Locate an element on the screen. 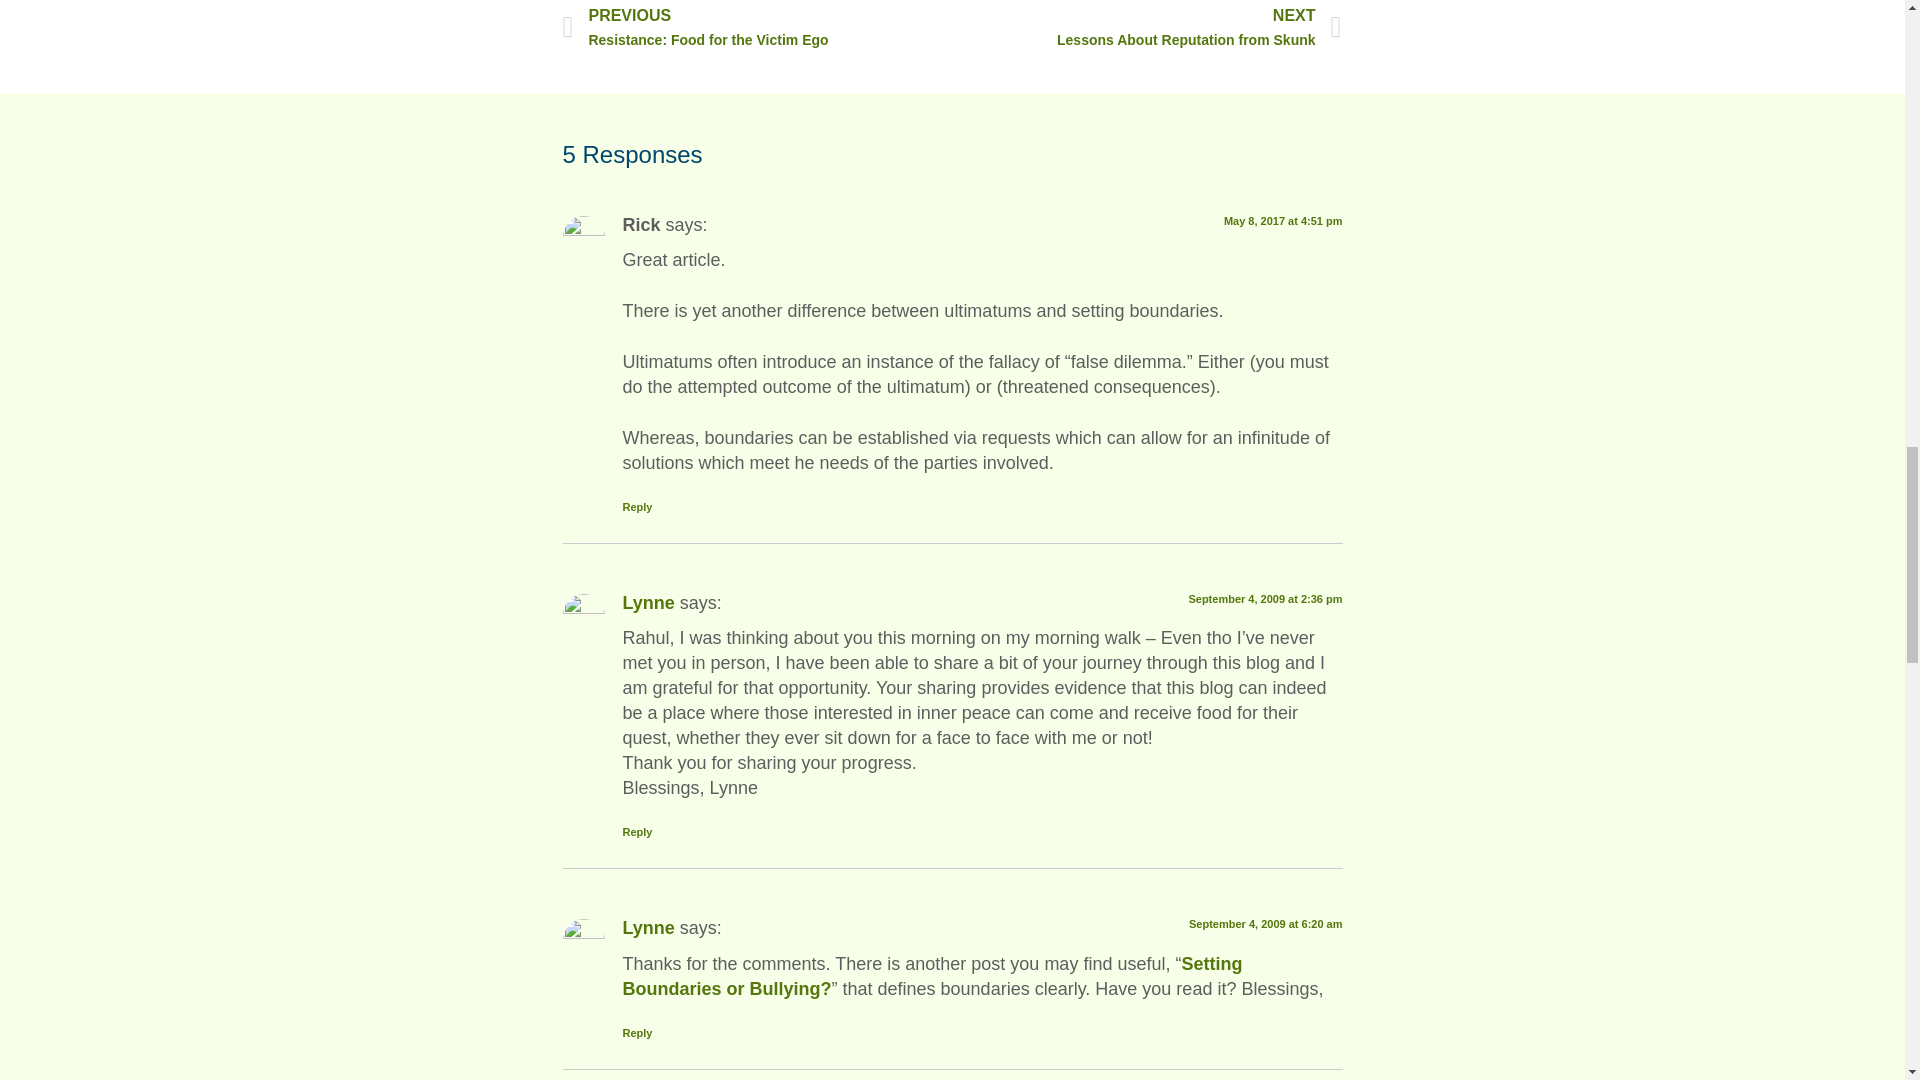  Setting Boundaries or Bullying? is located at coordinates (648, 928).